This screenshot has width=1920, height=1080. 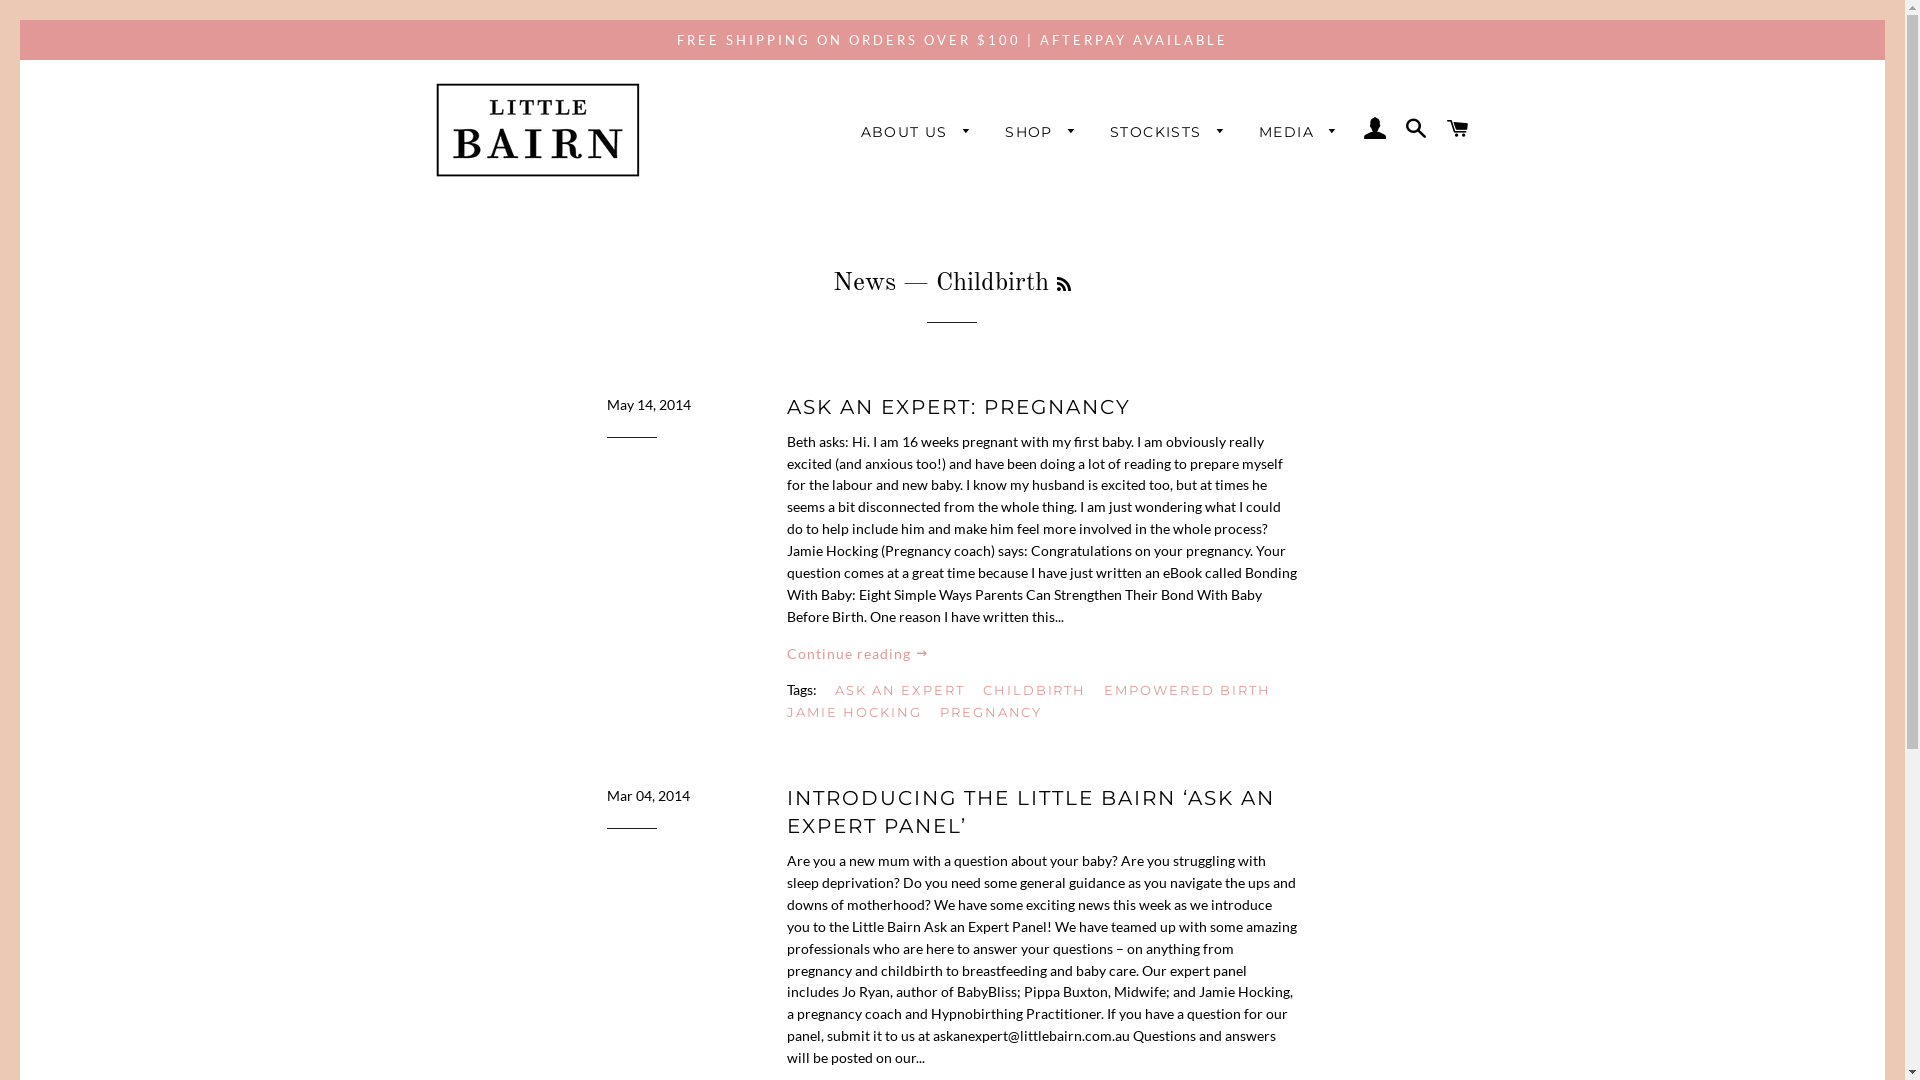 I want to click on CART, so click(x=1458, y=130).